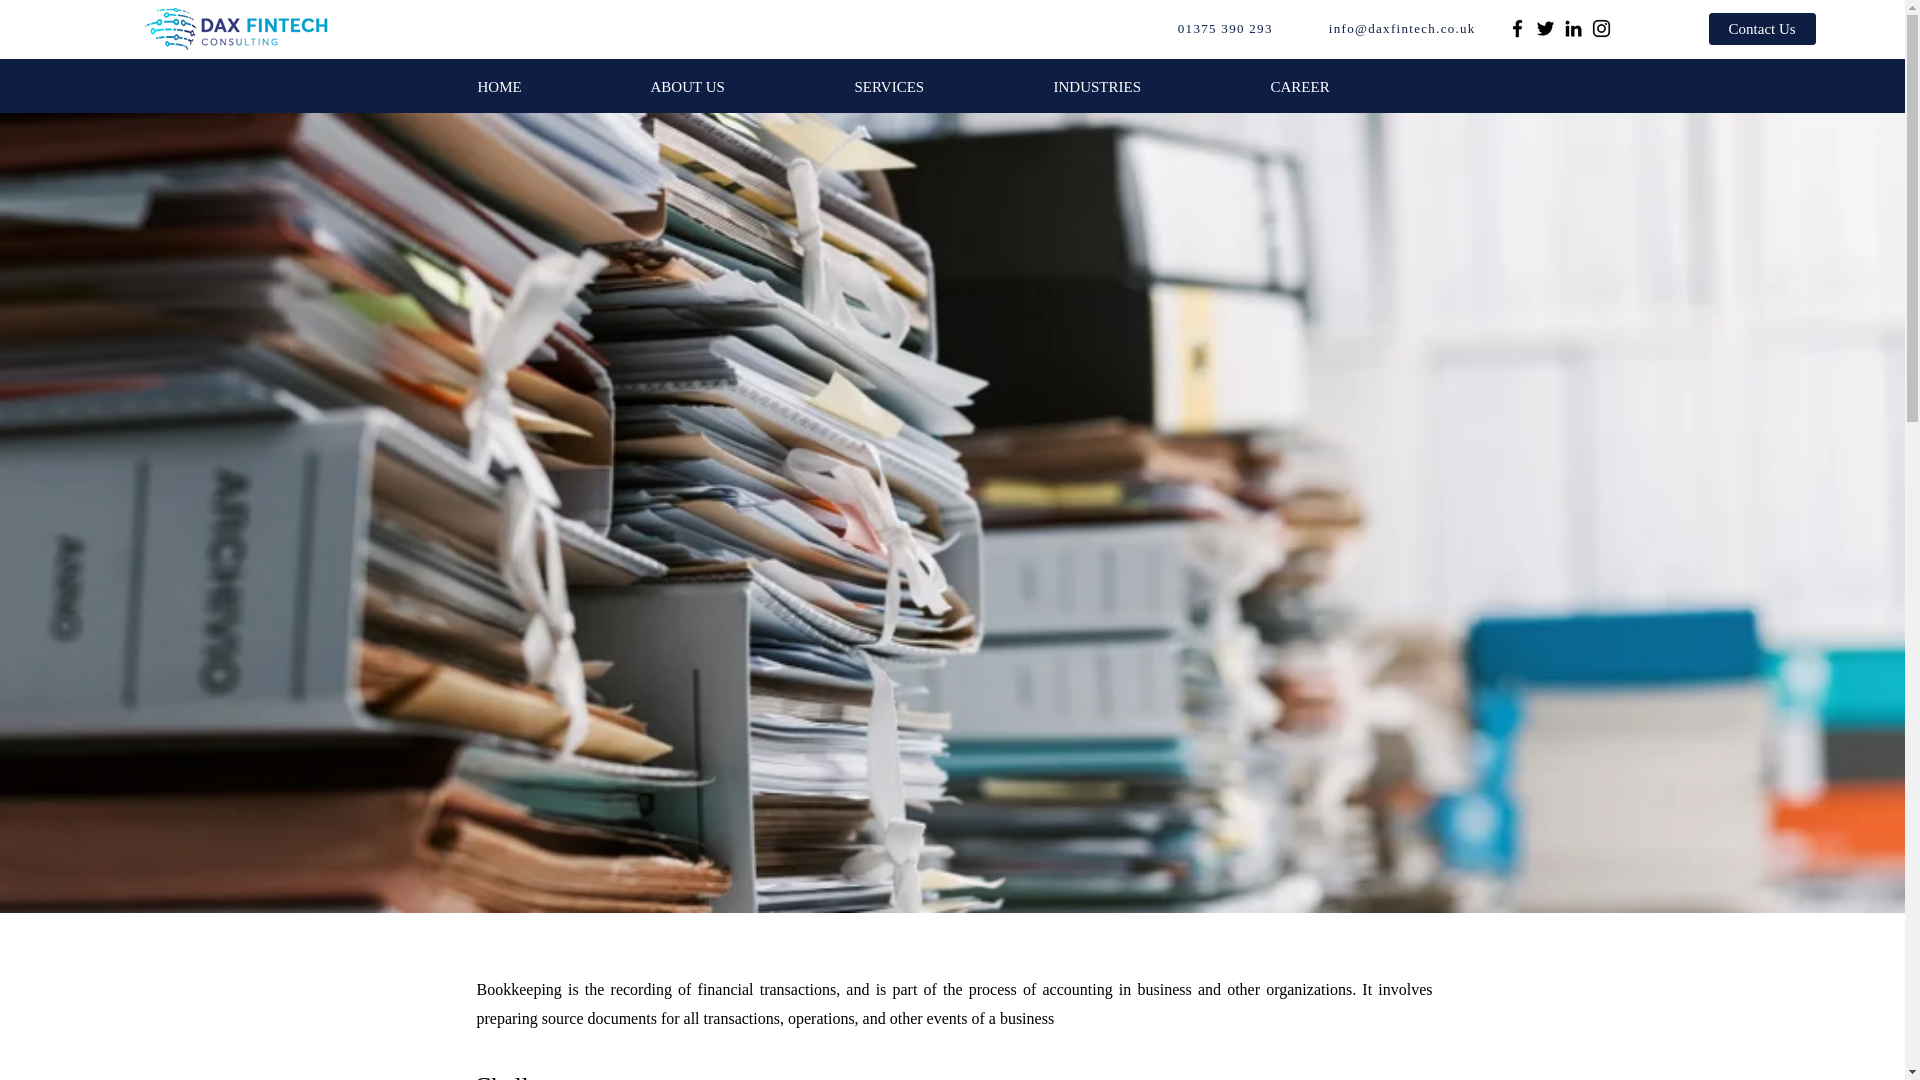 This screenshot has width=1920, height=1080. Describe the element at coordinates (548, 86) in the screenshot. I see `HOME` at that location.